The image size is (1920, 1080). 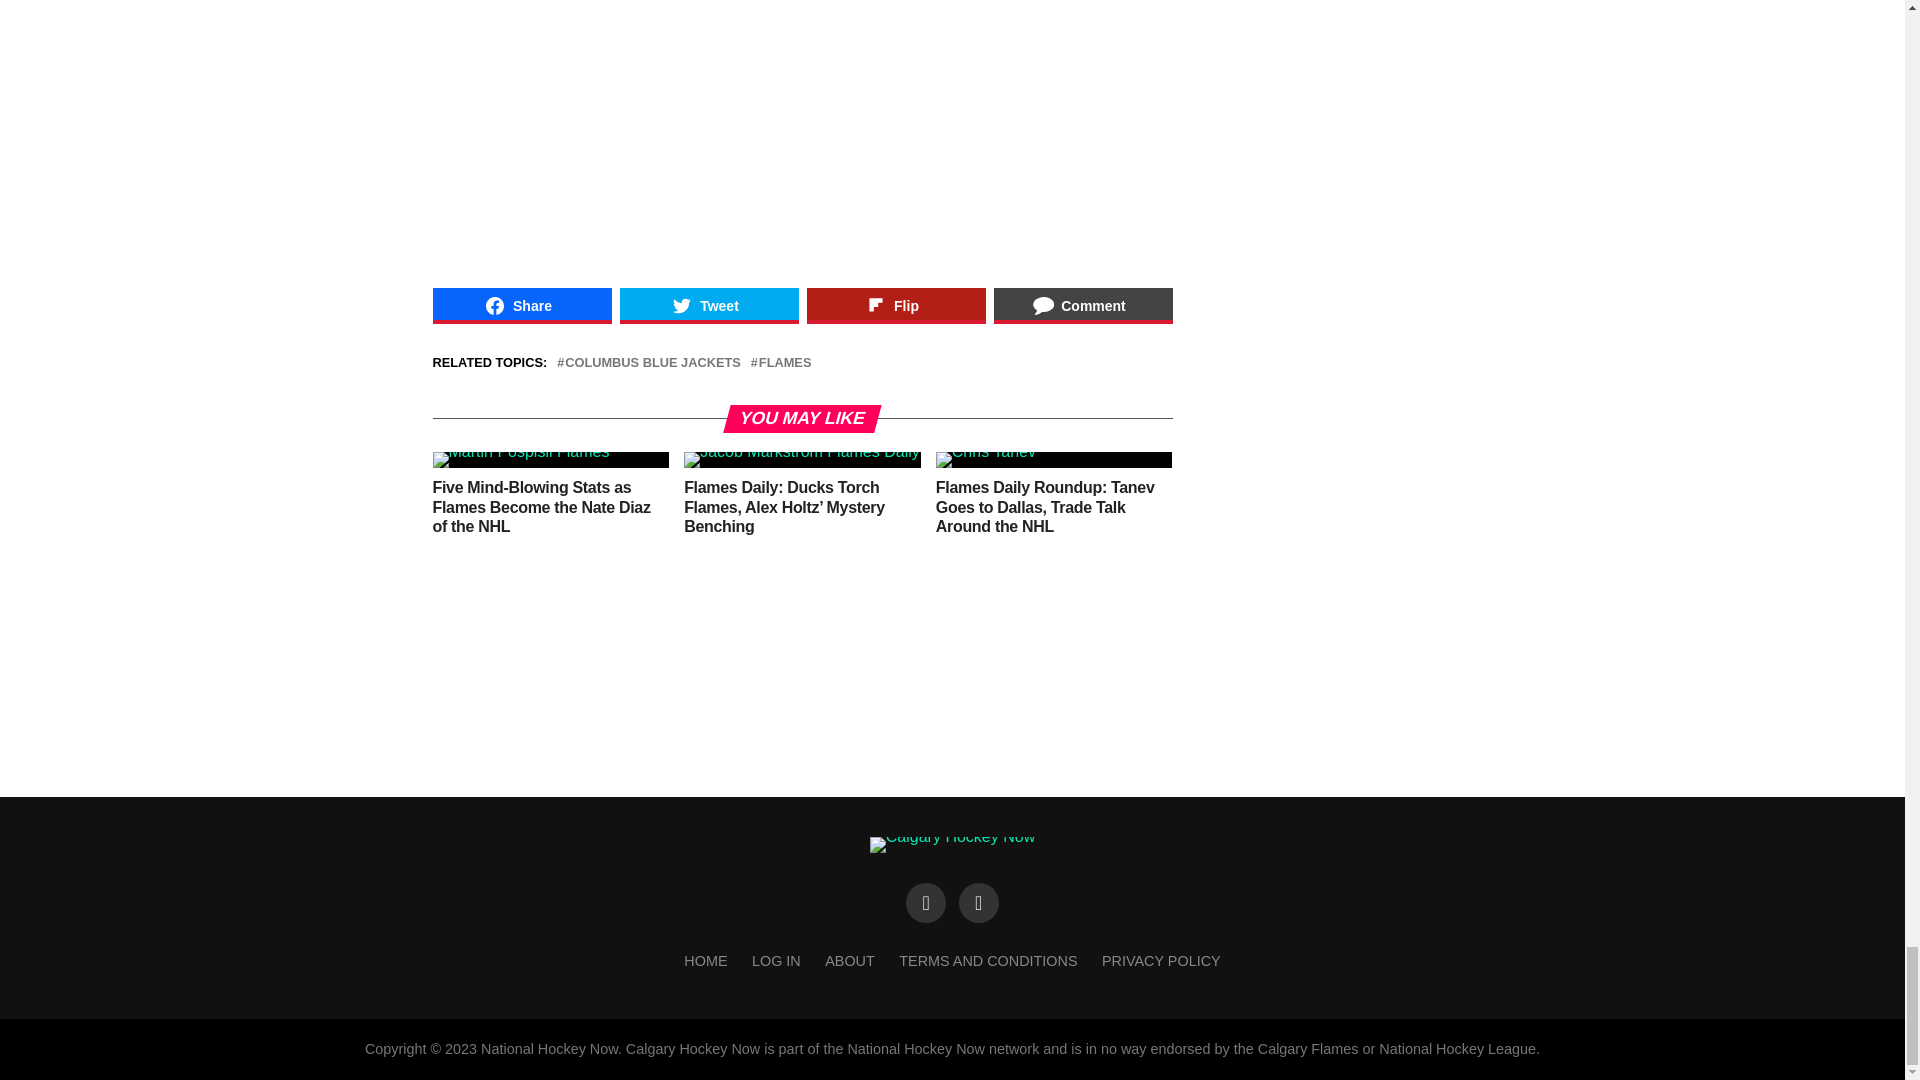 I want to click on Share on Comment, so click(x=1084, y=306).